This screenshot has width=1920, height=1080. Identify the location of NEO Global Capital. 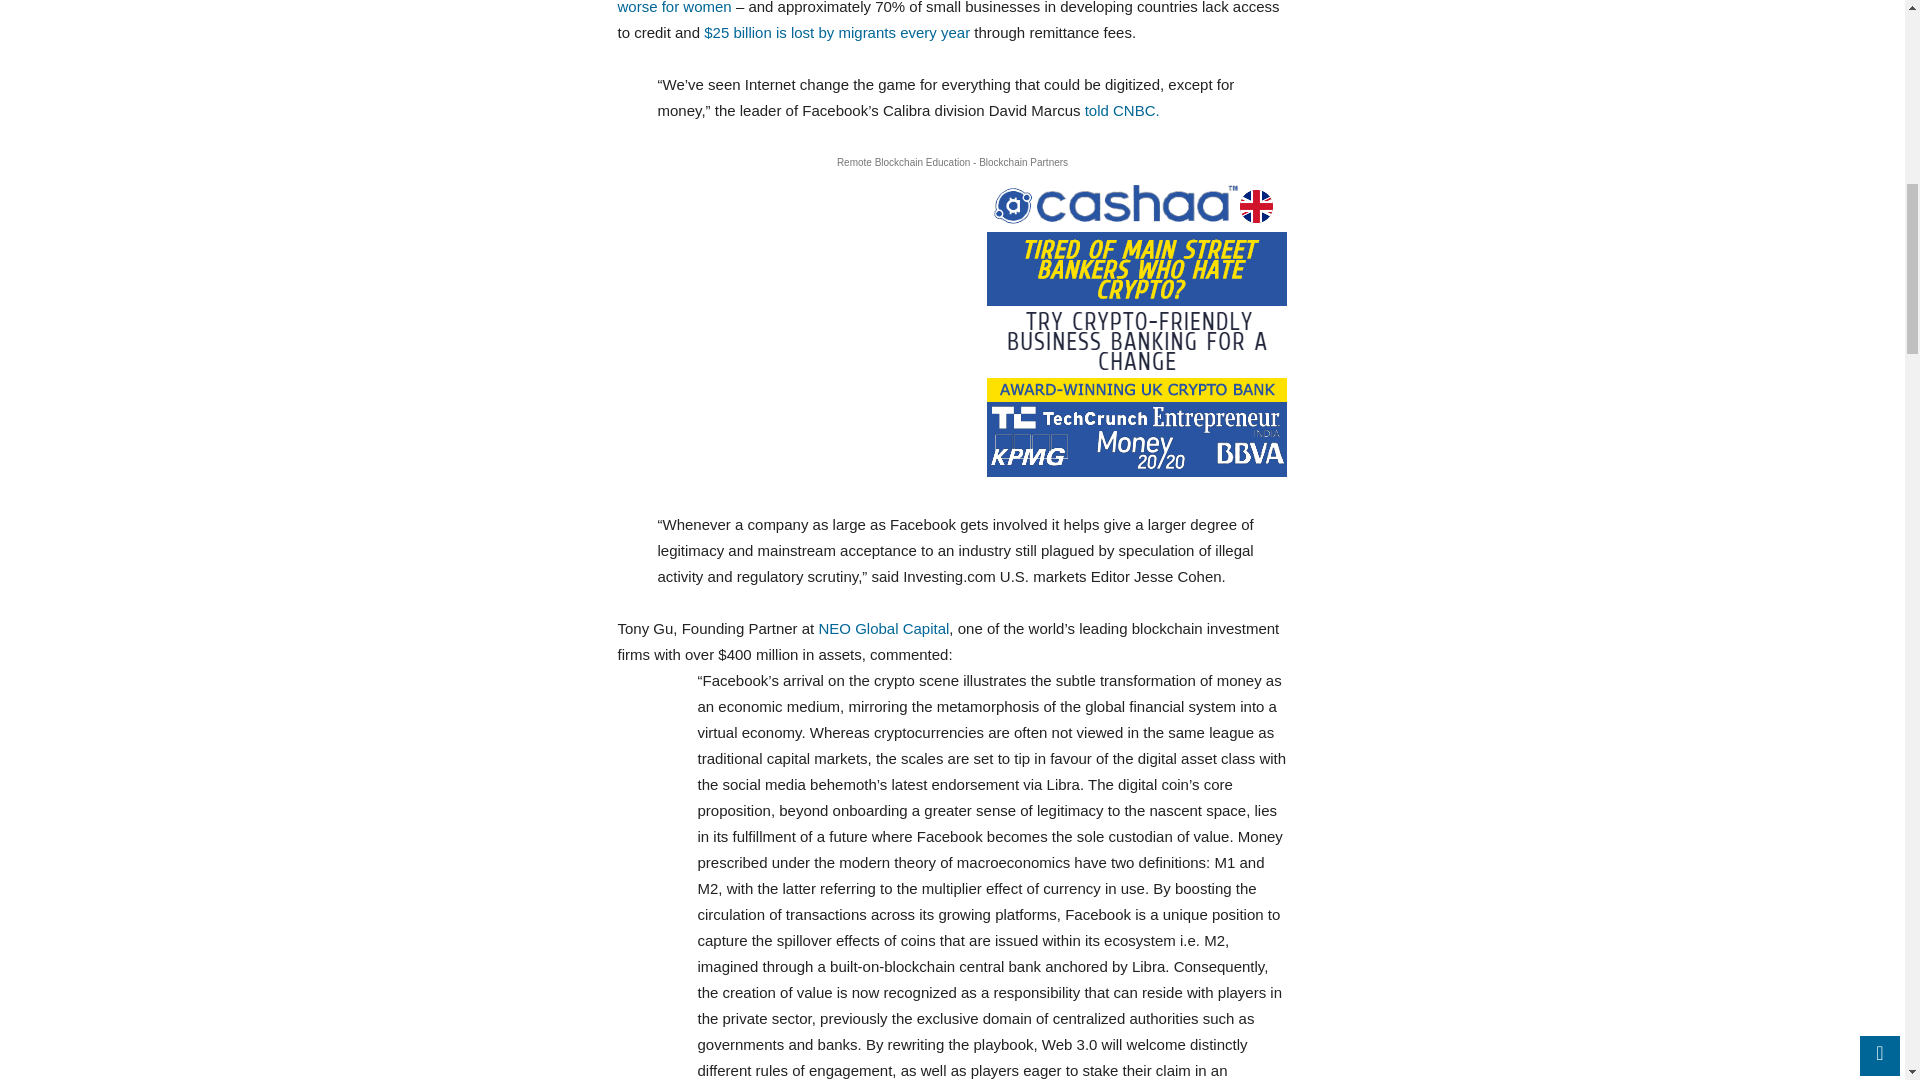
(882, 628).